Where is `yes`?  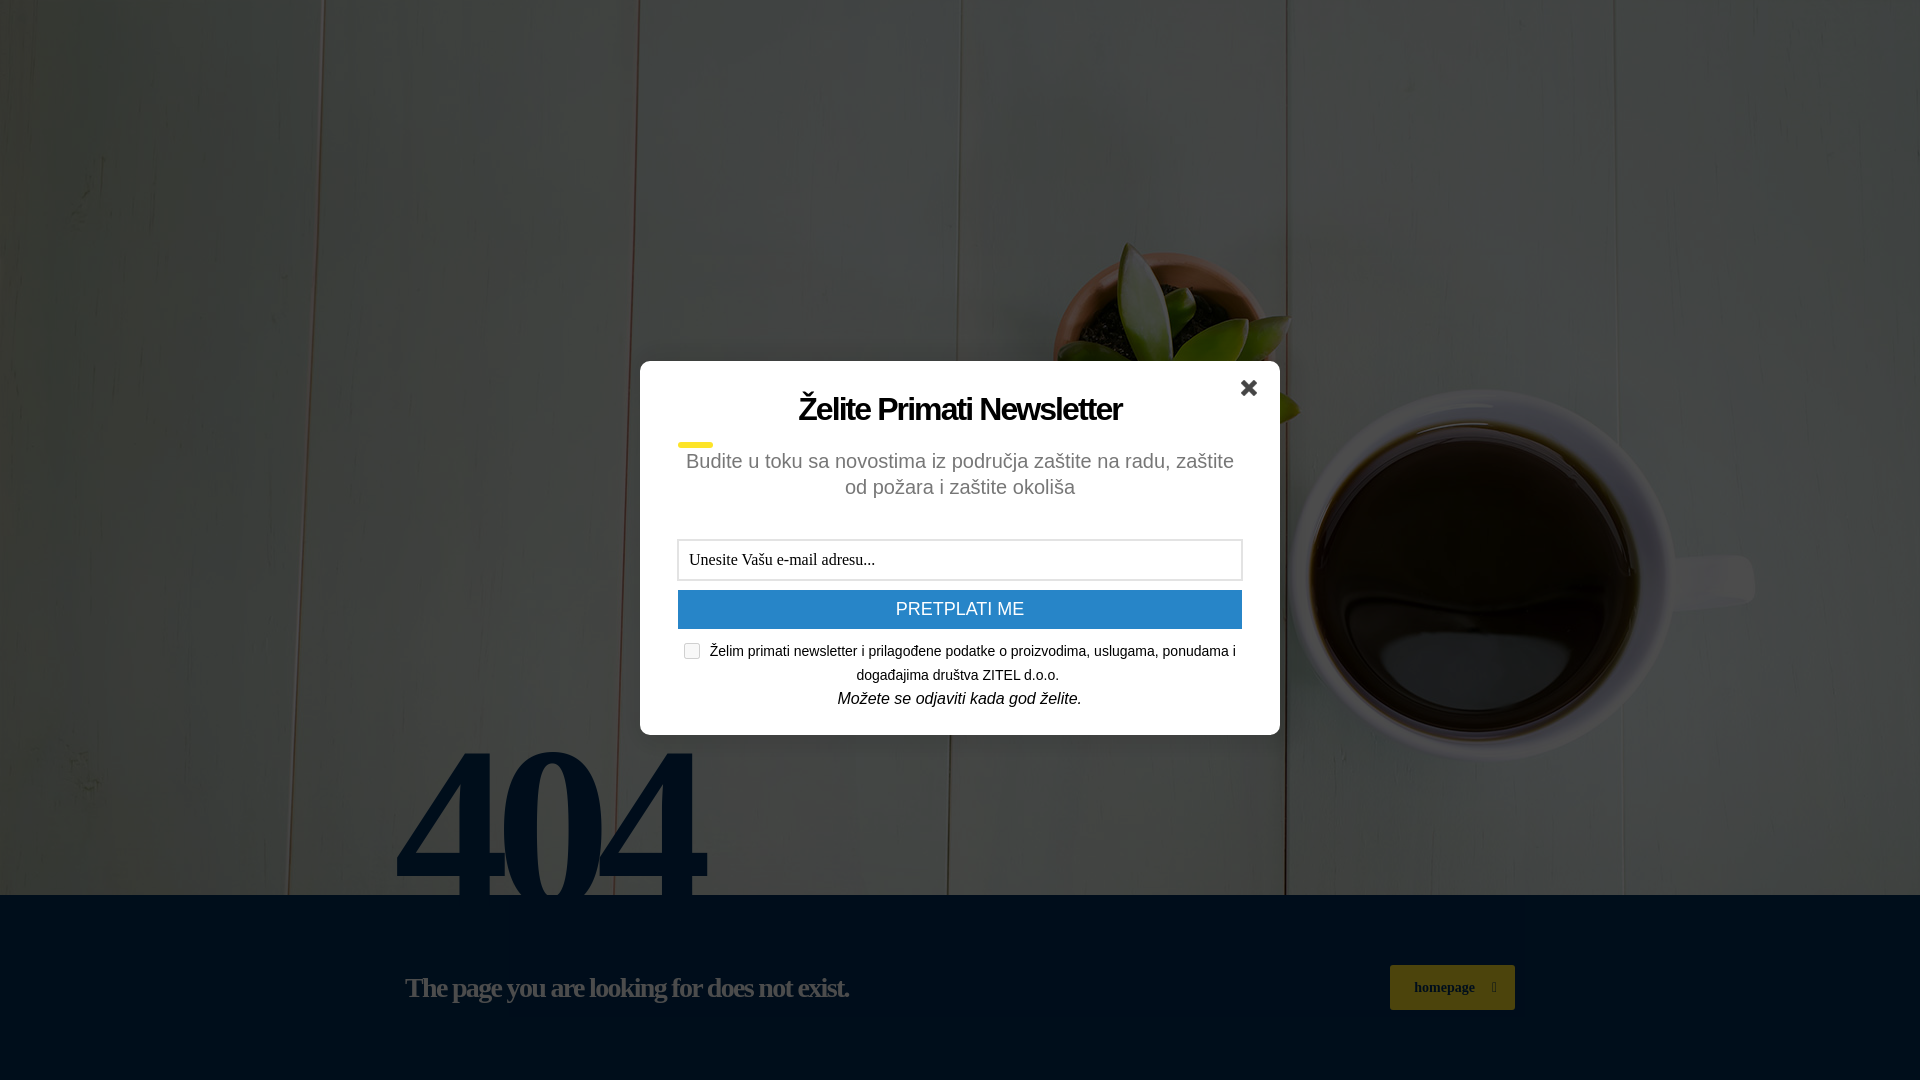
yes is located at coordinates (692, 650).